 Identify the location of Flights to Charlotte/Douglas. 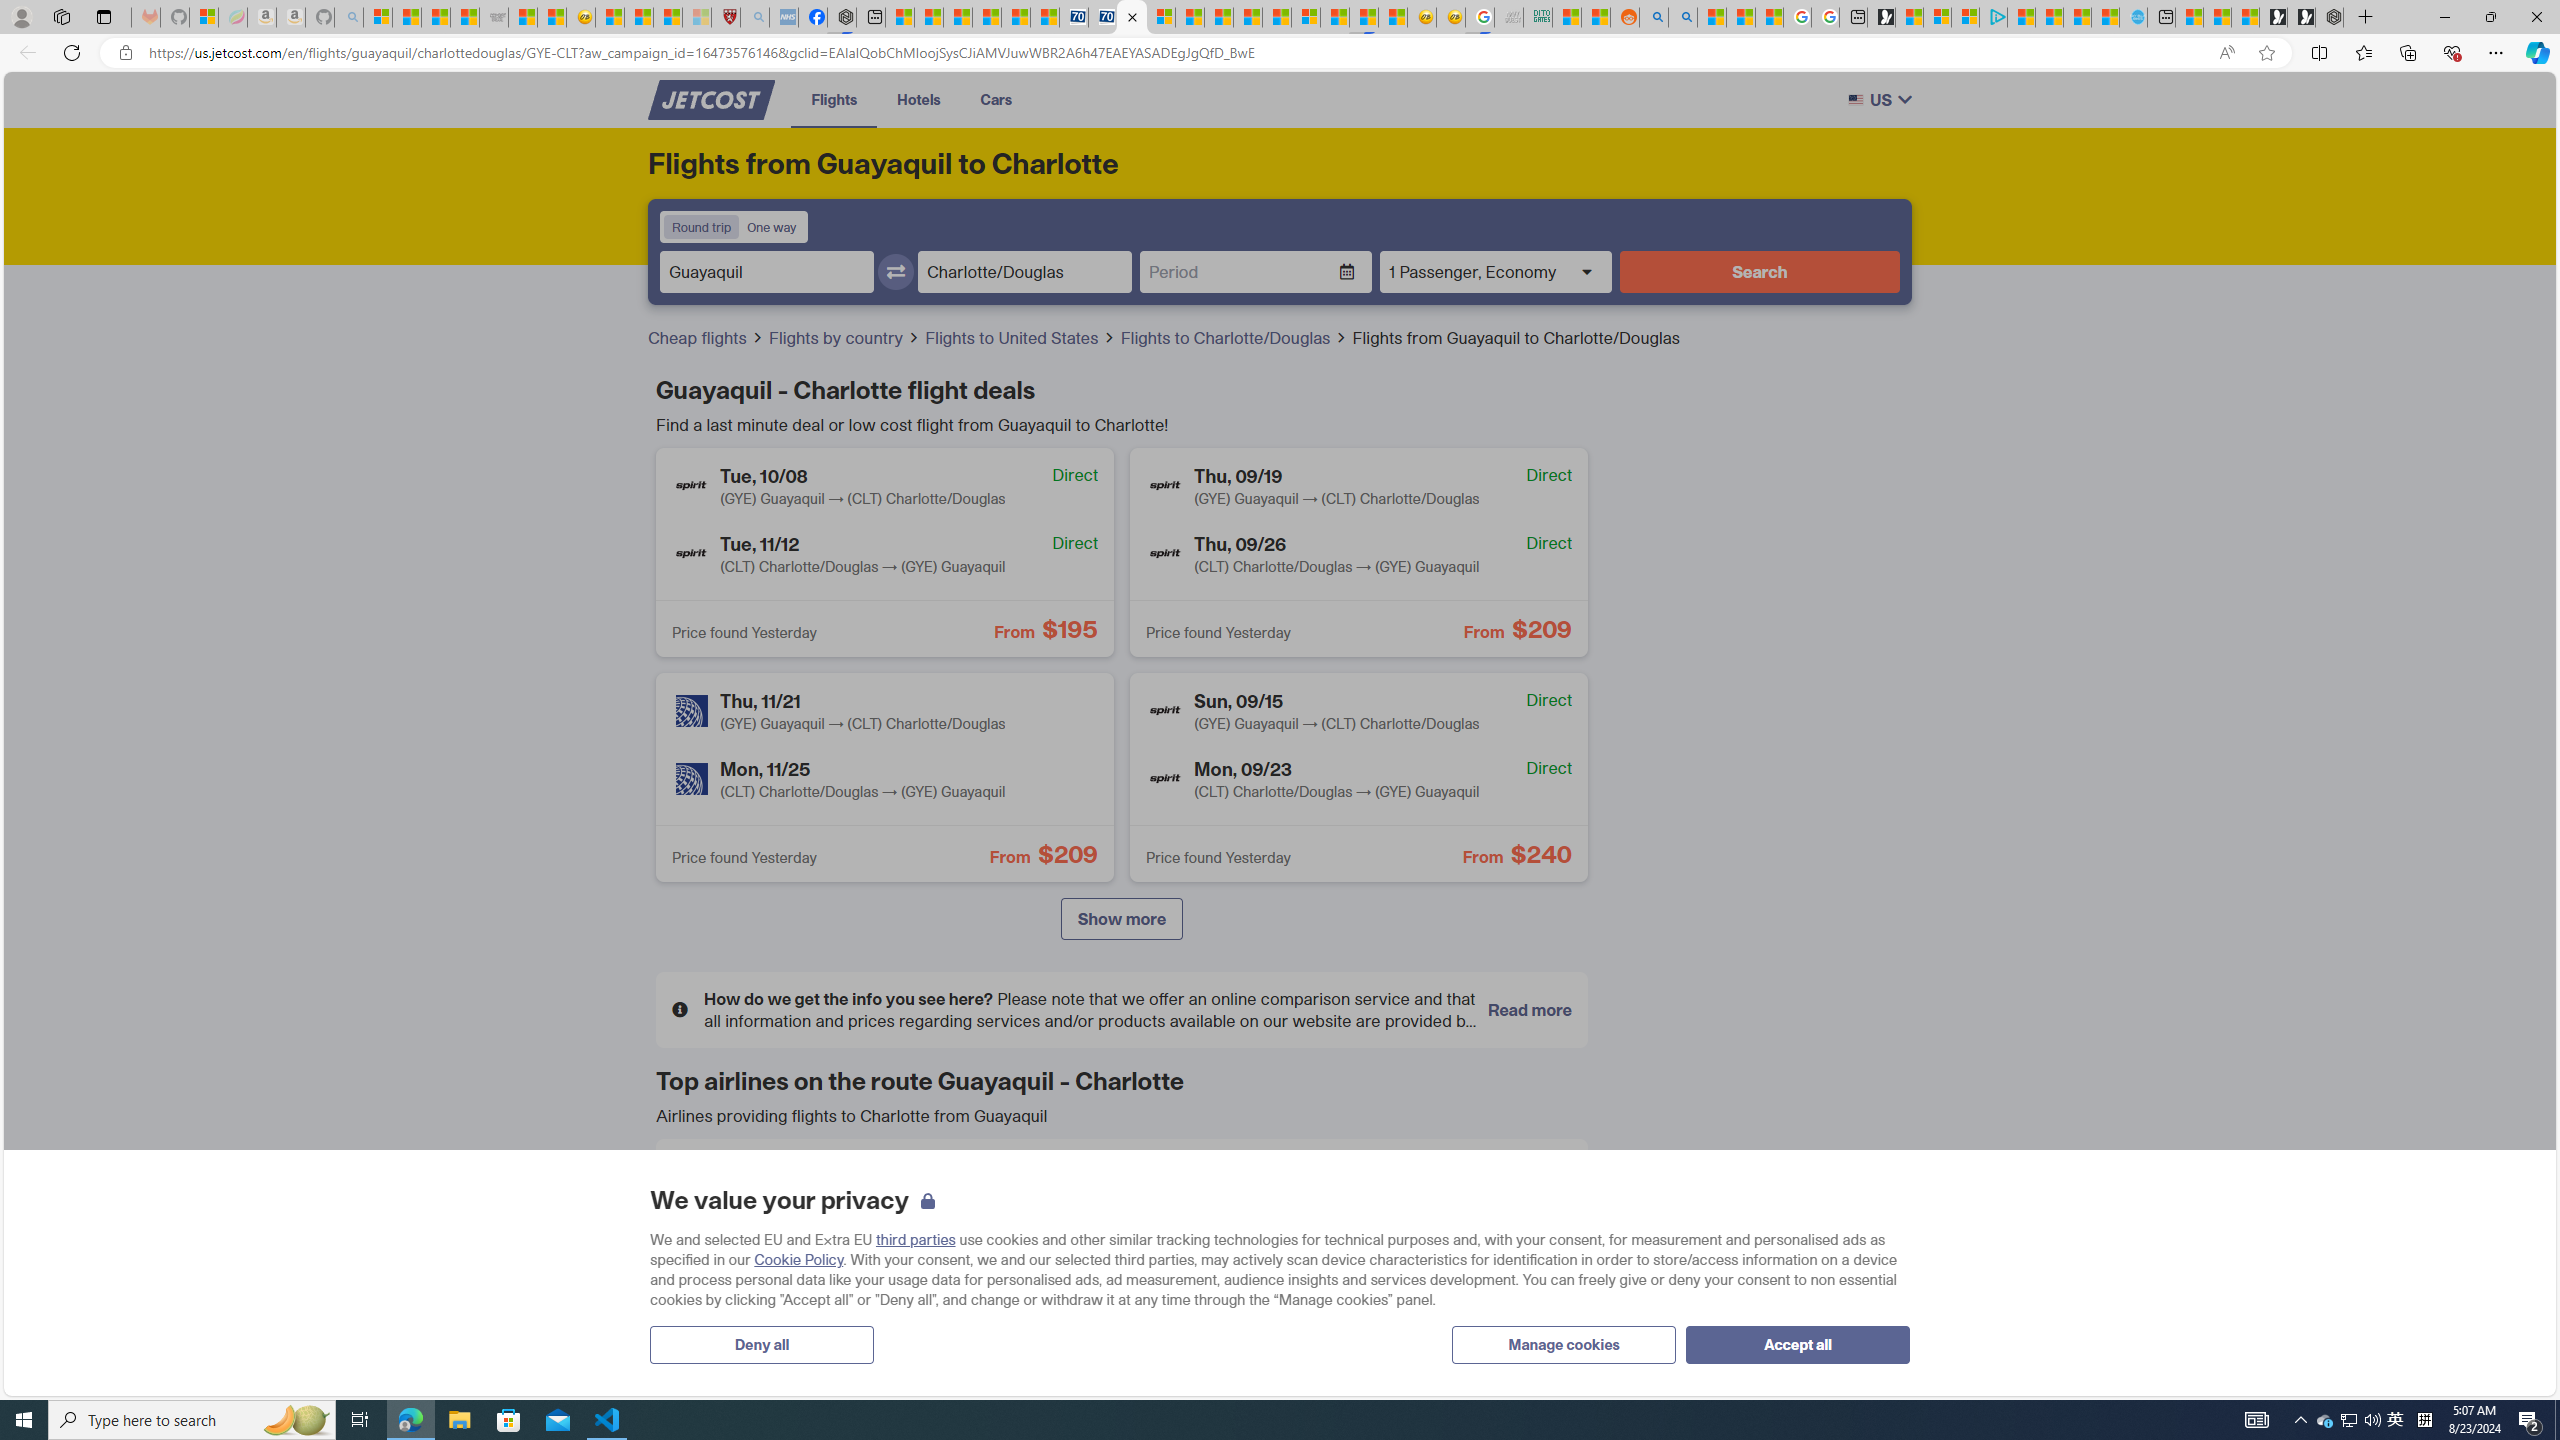
(1235, 337).